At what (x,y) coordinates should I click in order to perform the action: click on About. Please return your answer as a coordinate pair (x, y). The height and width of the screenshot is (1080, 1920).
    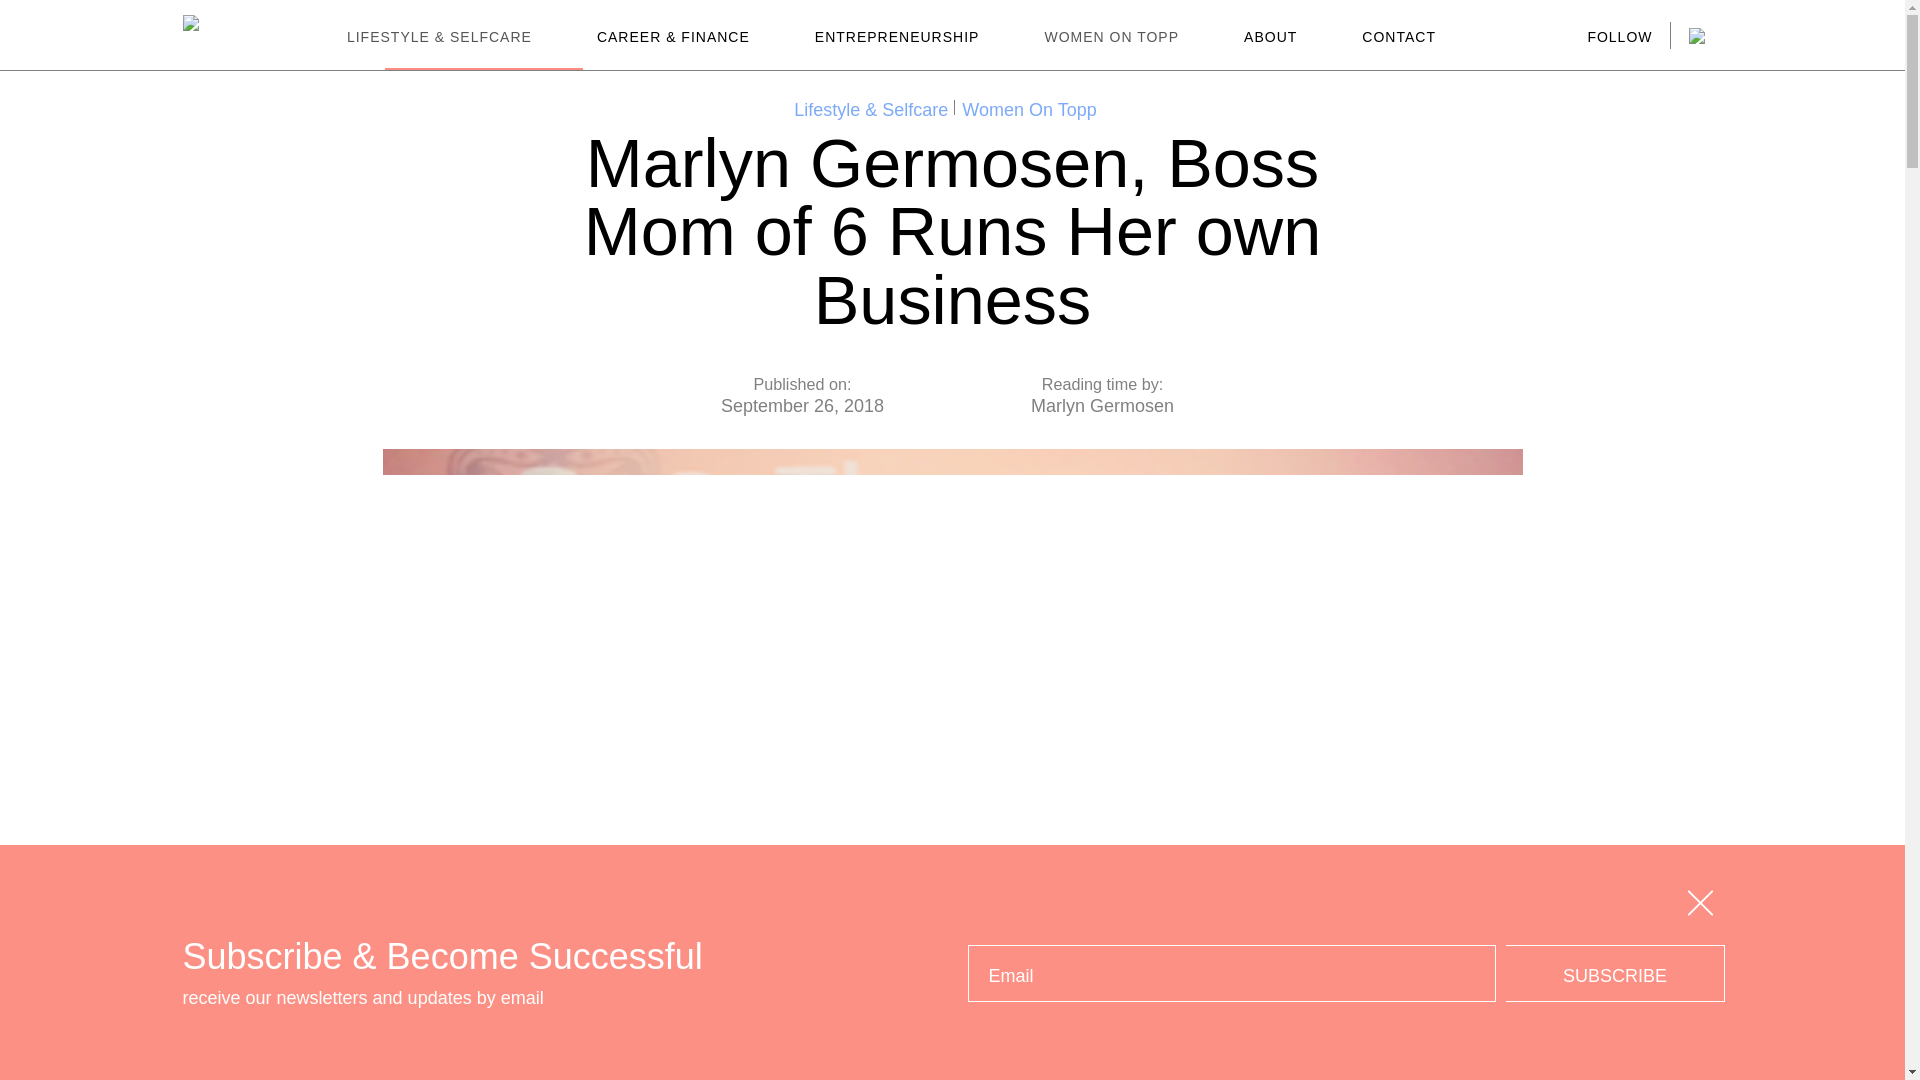
    Looking at the image, I should click on (1270, 37).